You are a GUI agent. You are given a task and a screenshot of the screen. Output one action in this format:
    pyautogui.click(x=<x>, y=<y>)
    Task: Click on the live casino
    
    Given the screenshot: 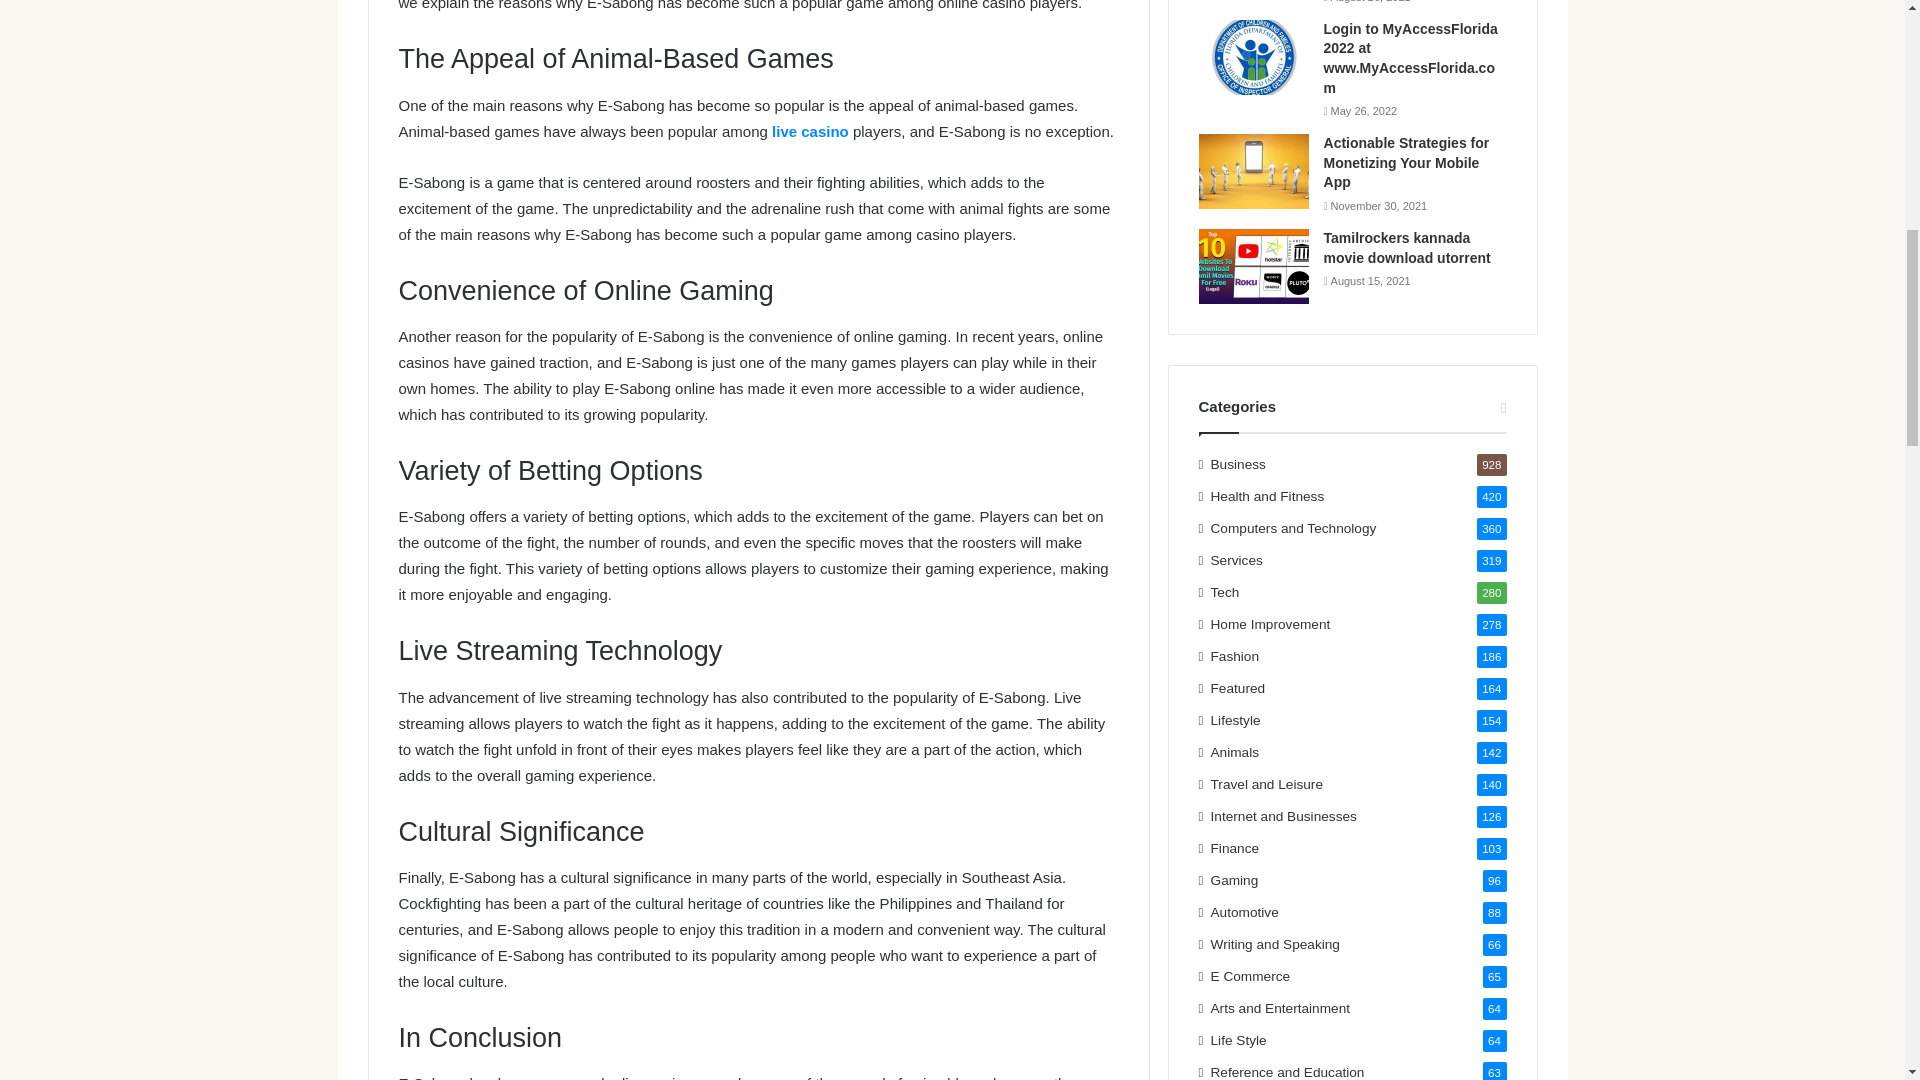 What is the action you would take?
    pyautogui.click(x=810, y=132)
    